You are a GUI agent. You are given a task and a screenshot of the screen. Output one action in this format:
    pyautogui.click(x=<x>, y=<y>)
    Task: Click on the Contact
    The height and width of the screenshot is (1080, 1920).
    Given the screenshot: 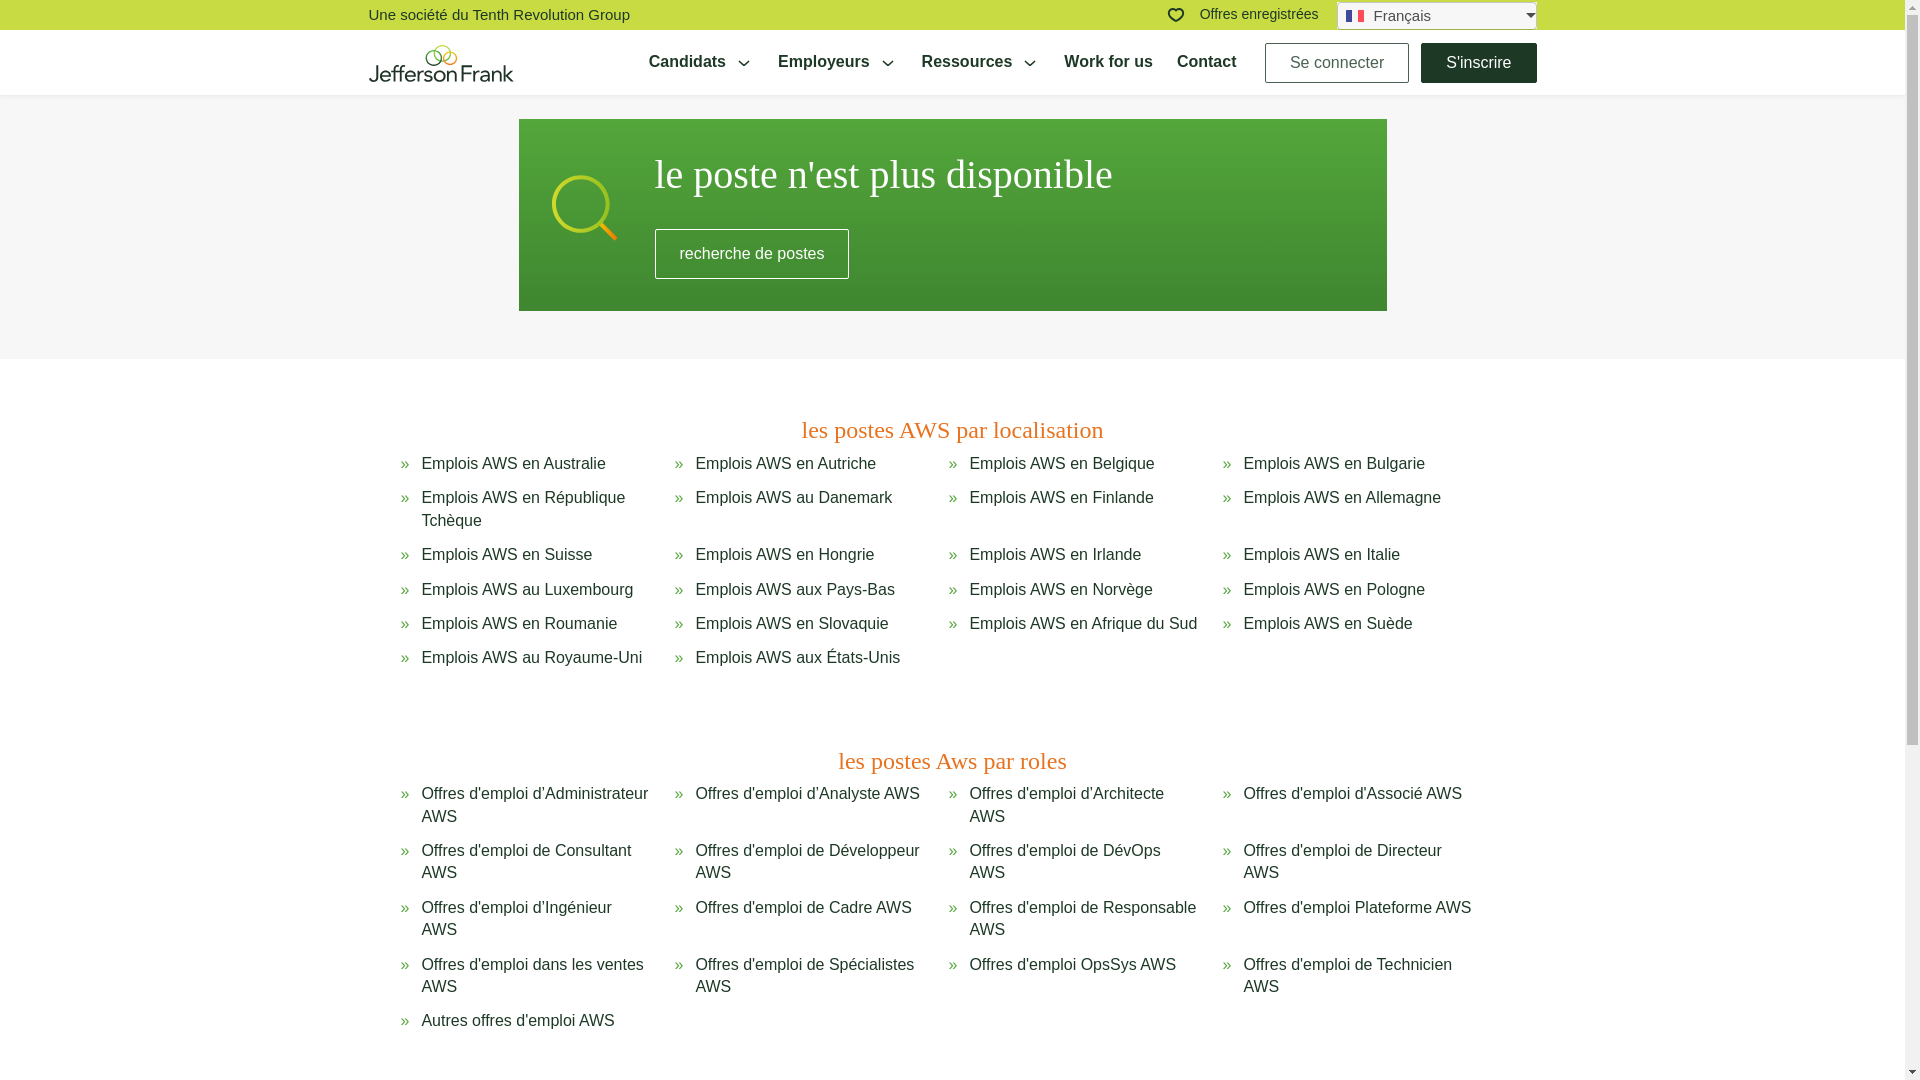 What is the action you would take?
    pyautogui.click(x=1206, y=62)
    